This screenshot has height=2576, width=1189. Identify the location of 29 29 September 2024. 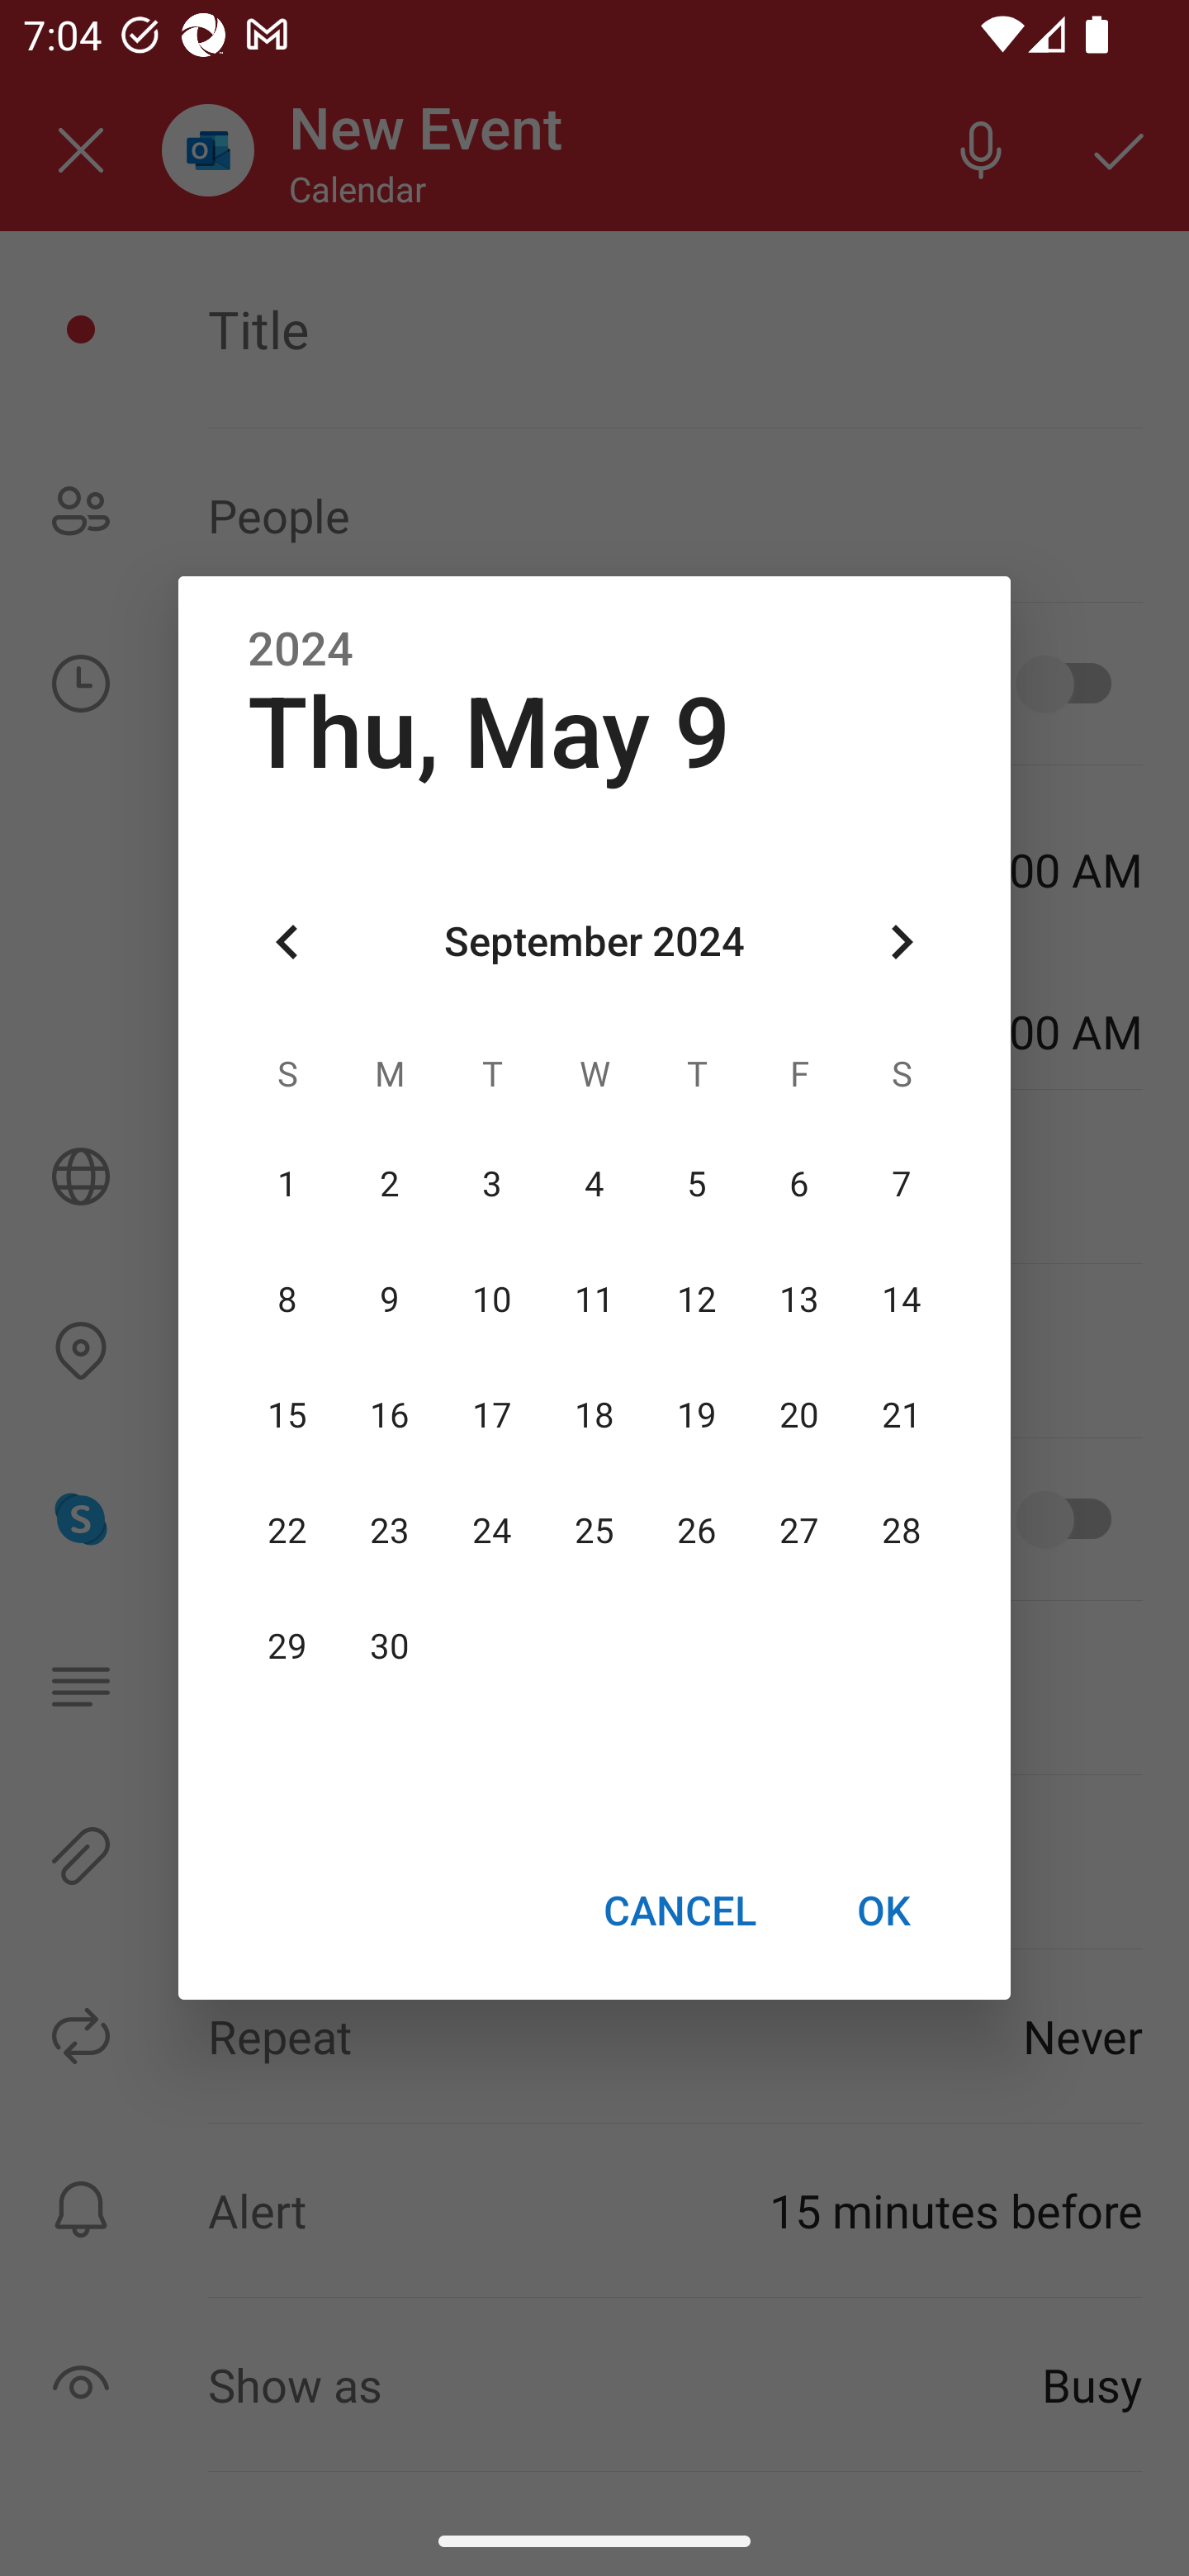
(287, 1647).